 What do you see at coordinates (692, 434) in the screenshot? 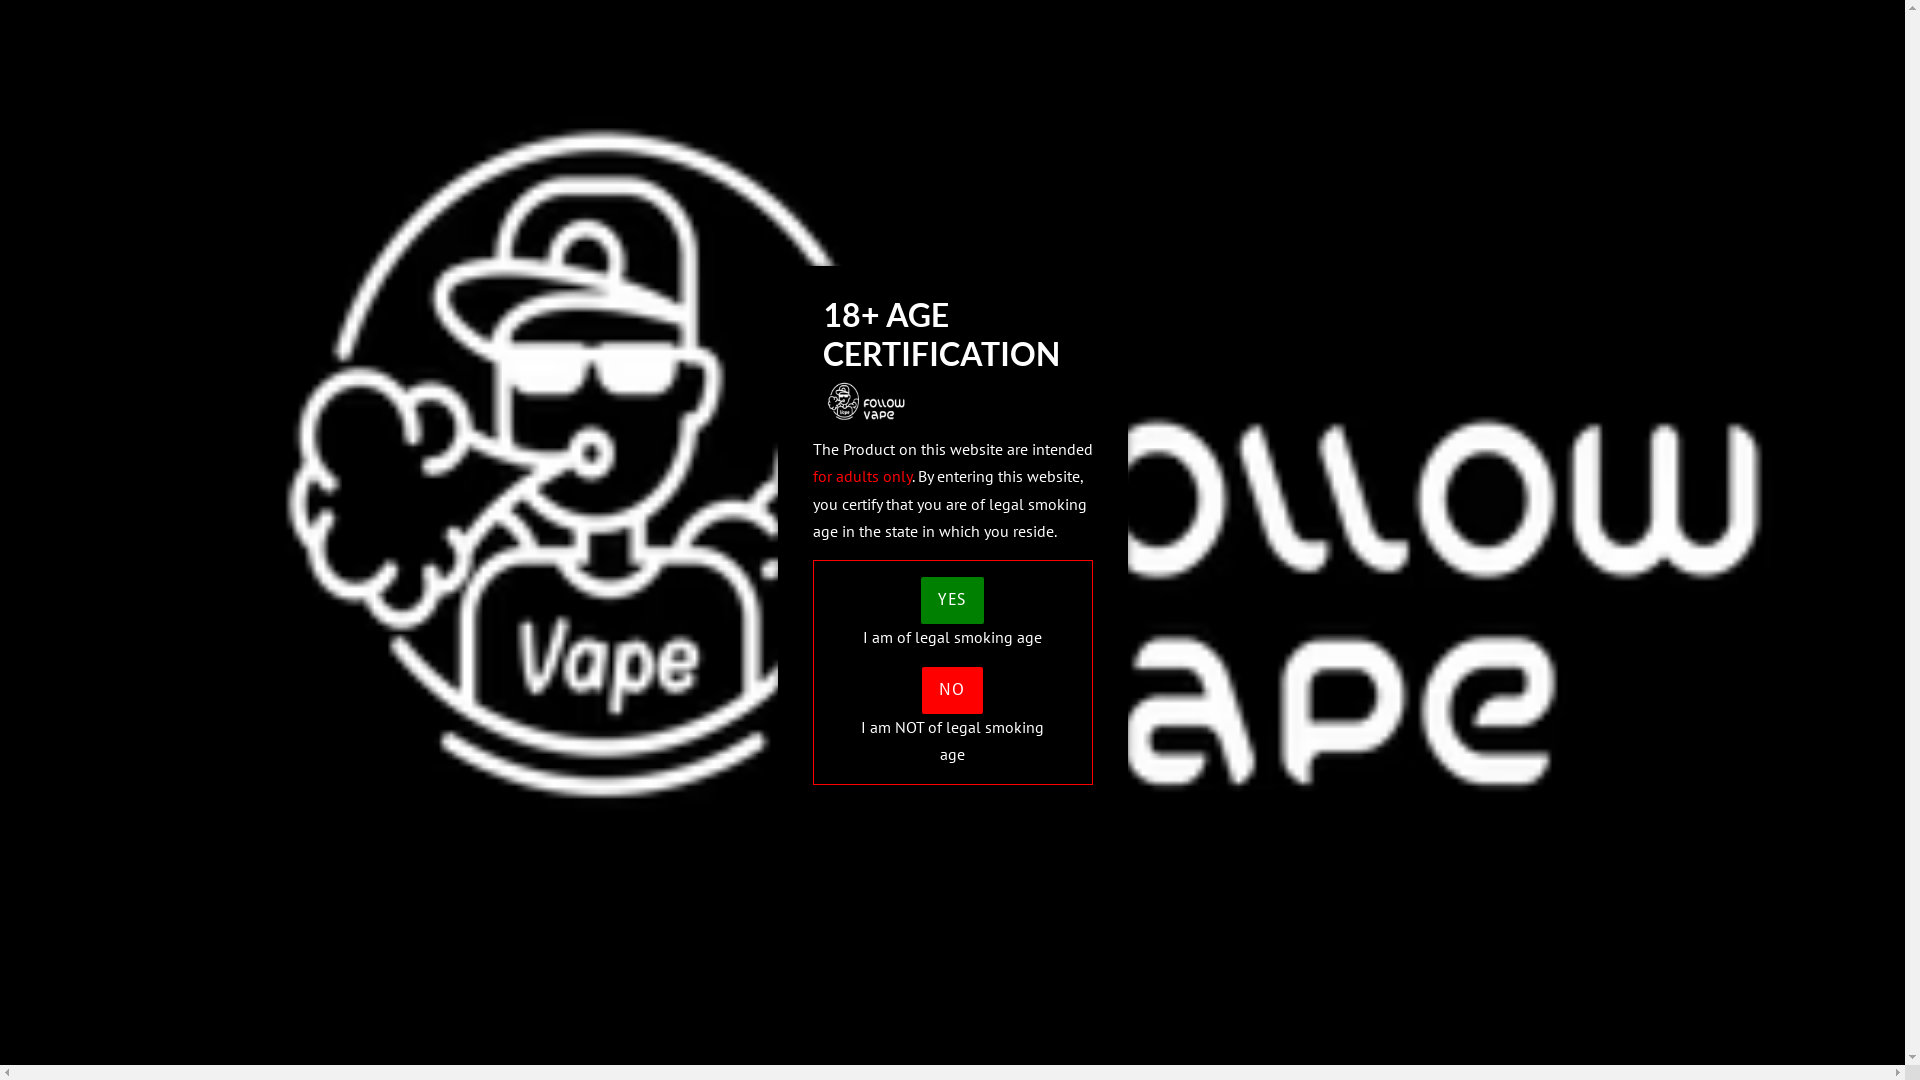
I see `Latest News` at bounding box center [692, 434].